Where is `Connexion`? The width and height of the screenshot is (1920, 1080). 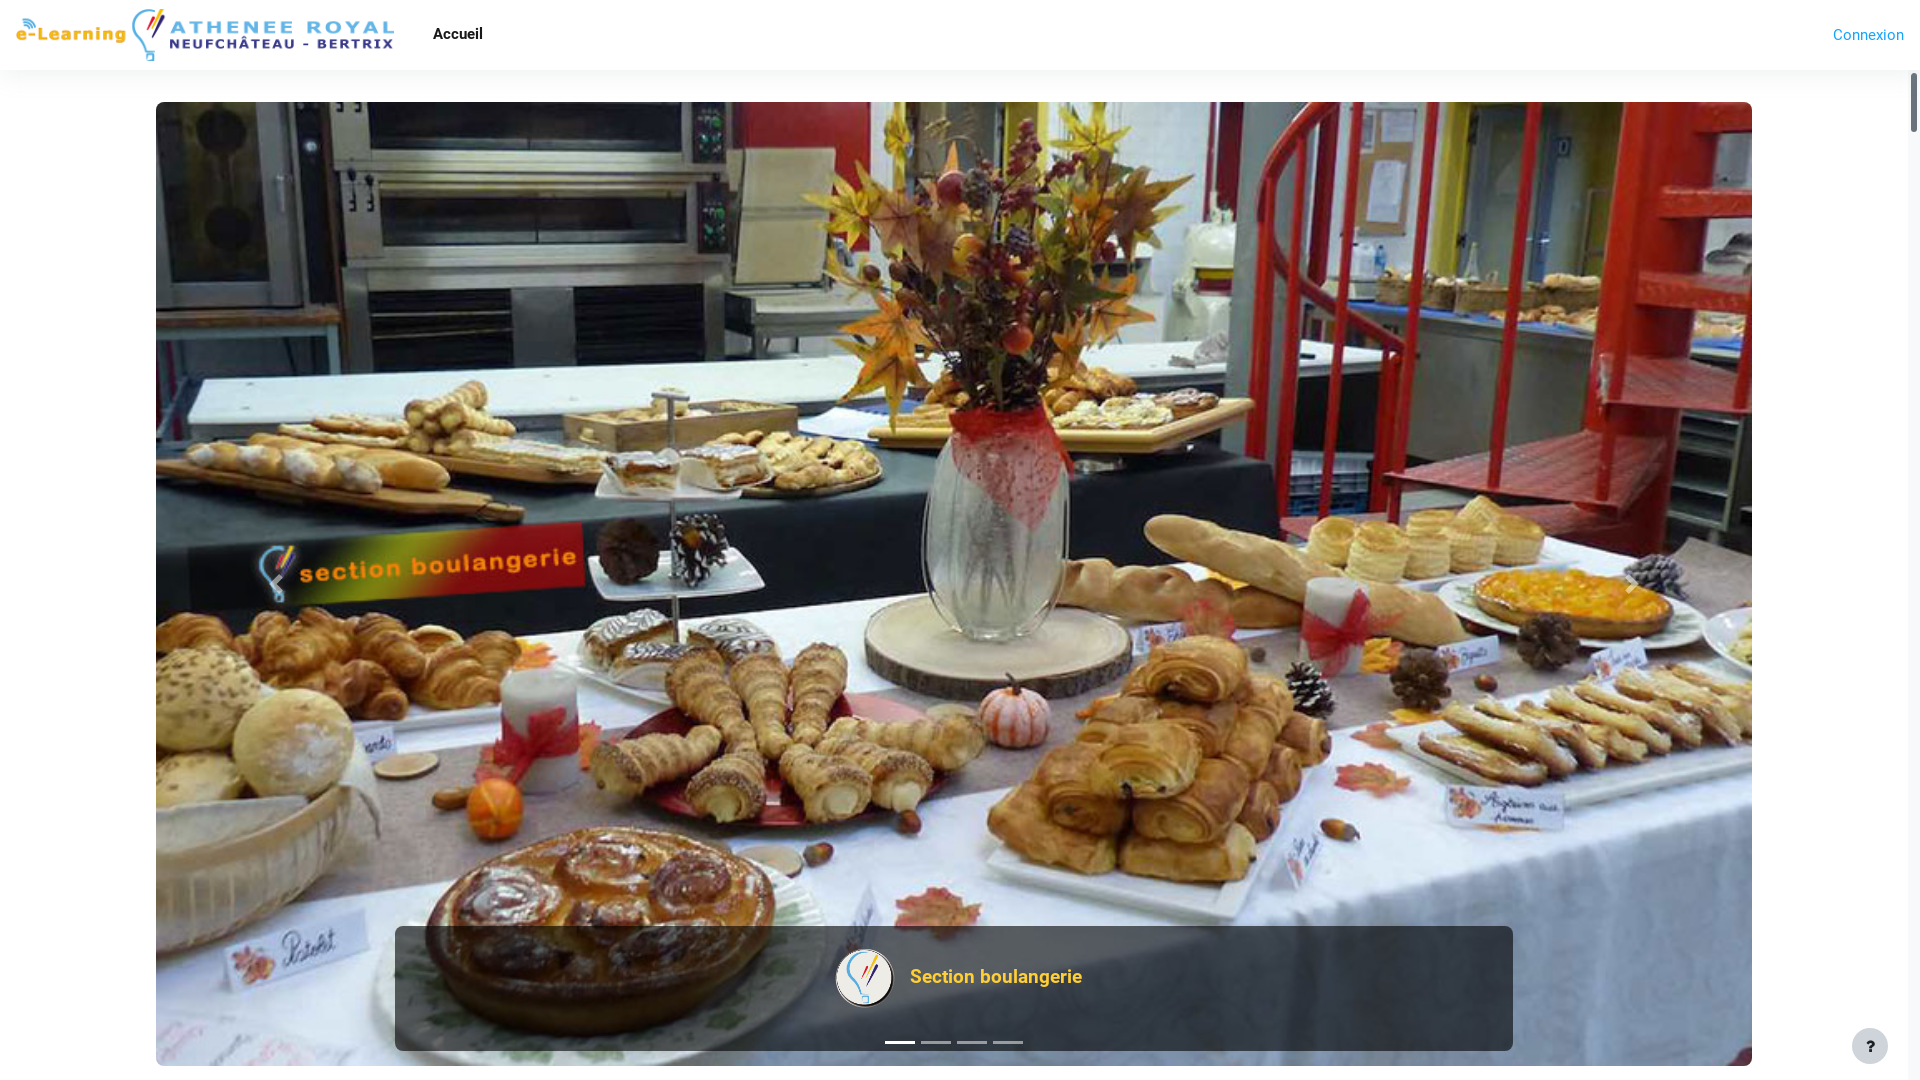
Connexion is located at coordinates (1868, 36).